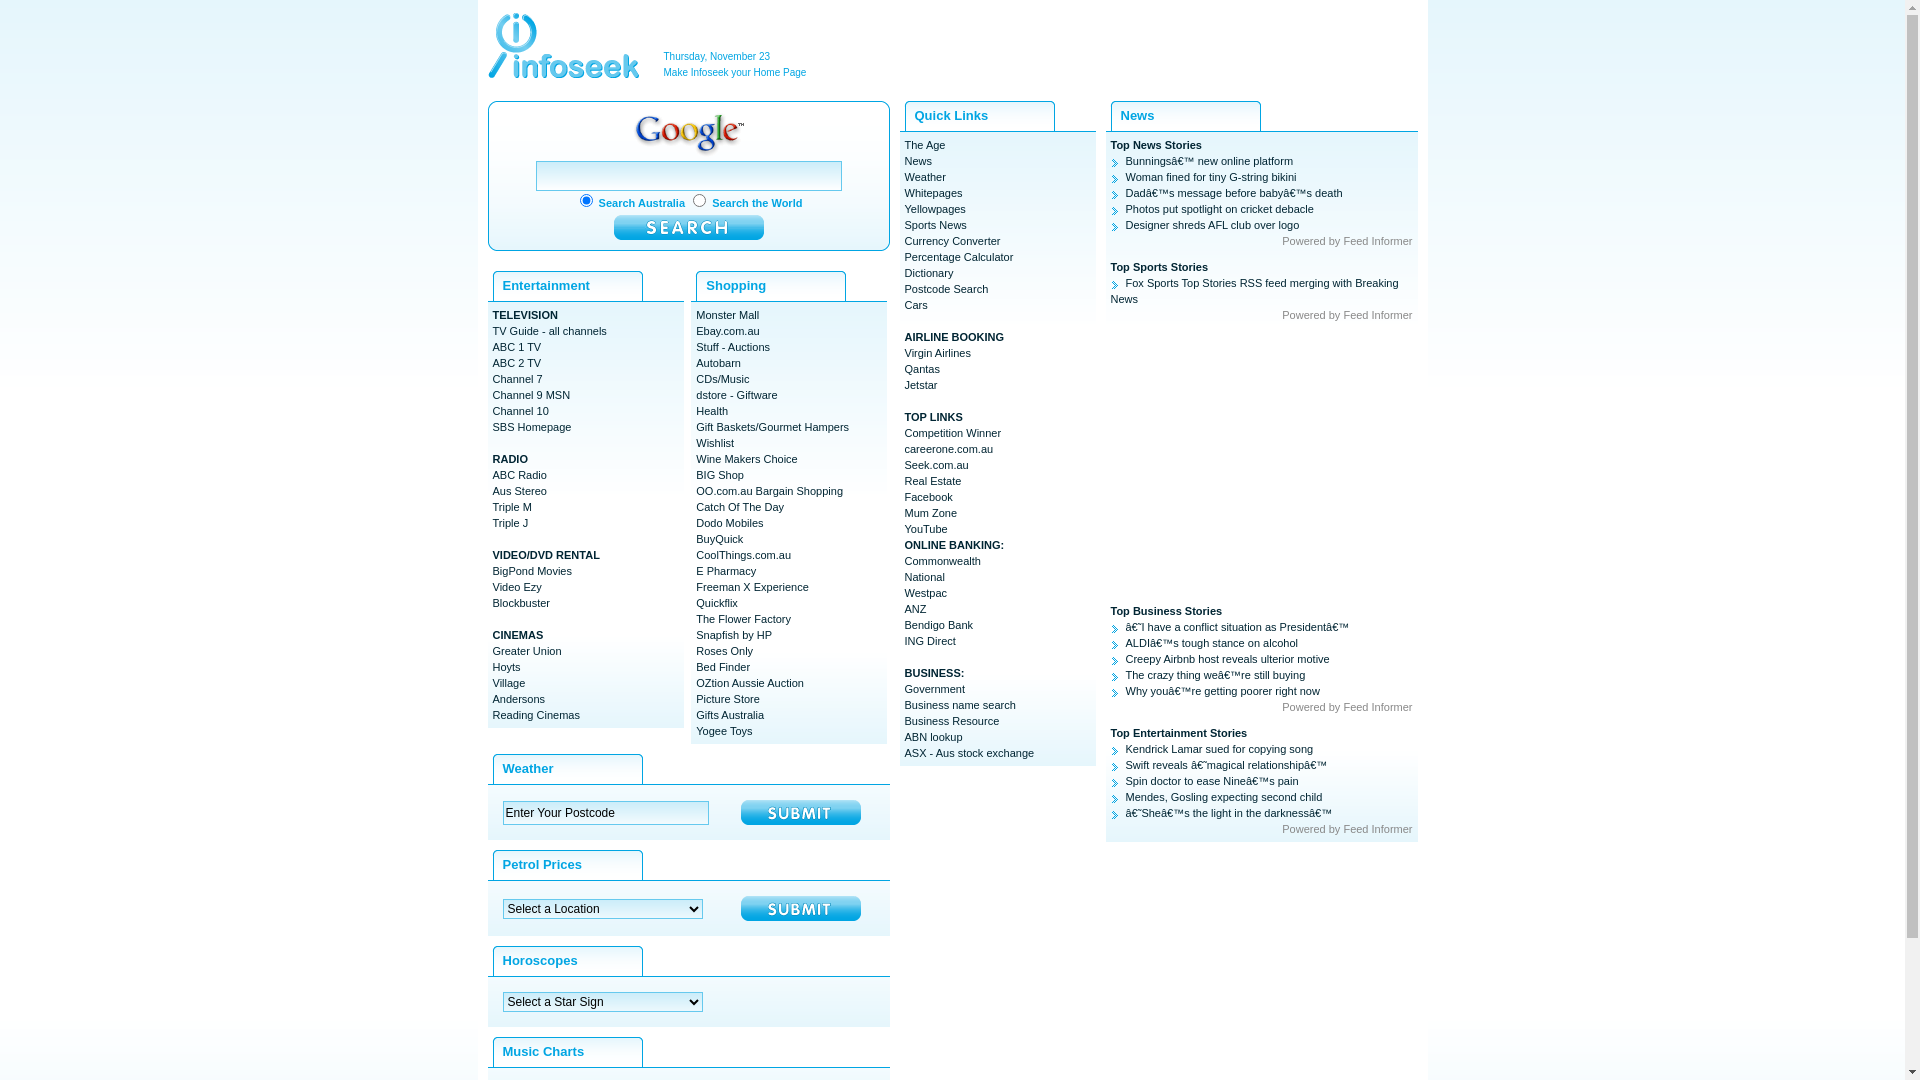 The image size is (1920, 1080). I want to click on Wishlist, so click(715, 443).